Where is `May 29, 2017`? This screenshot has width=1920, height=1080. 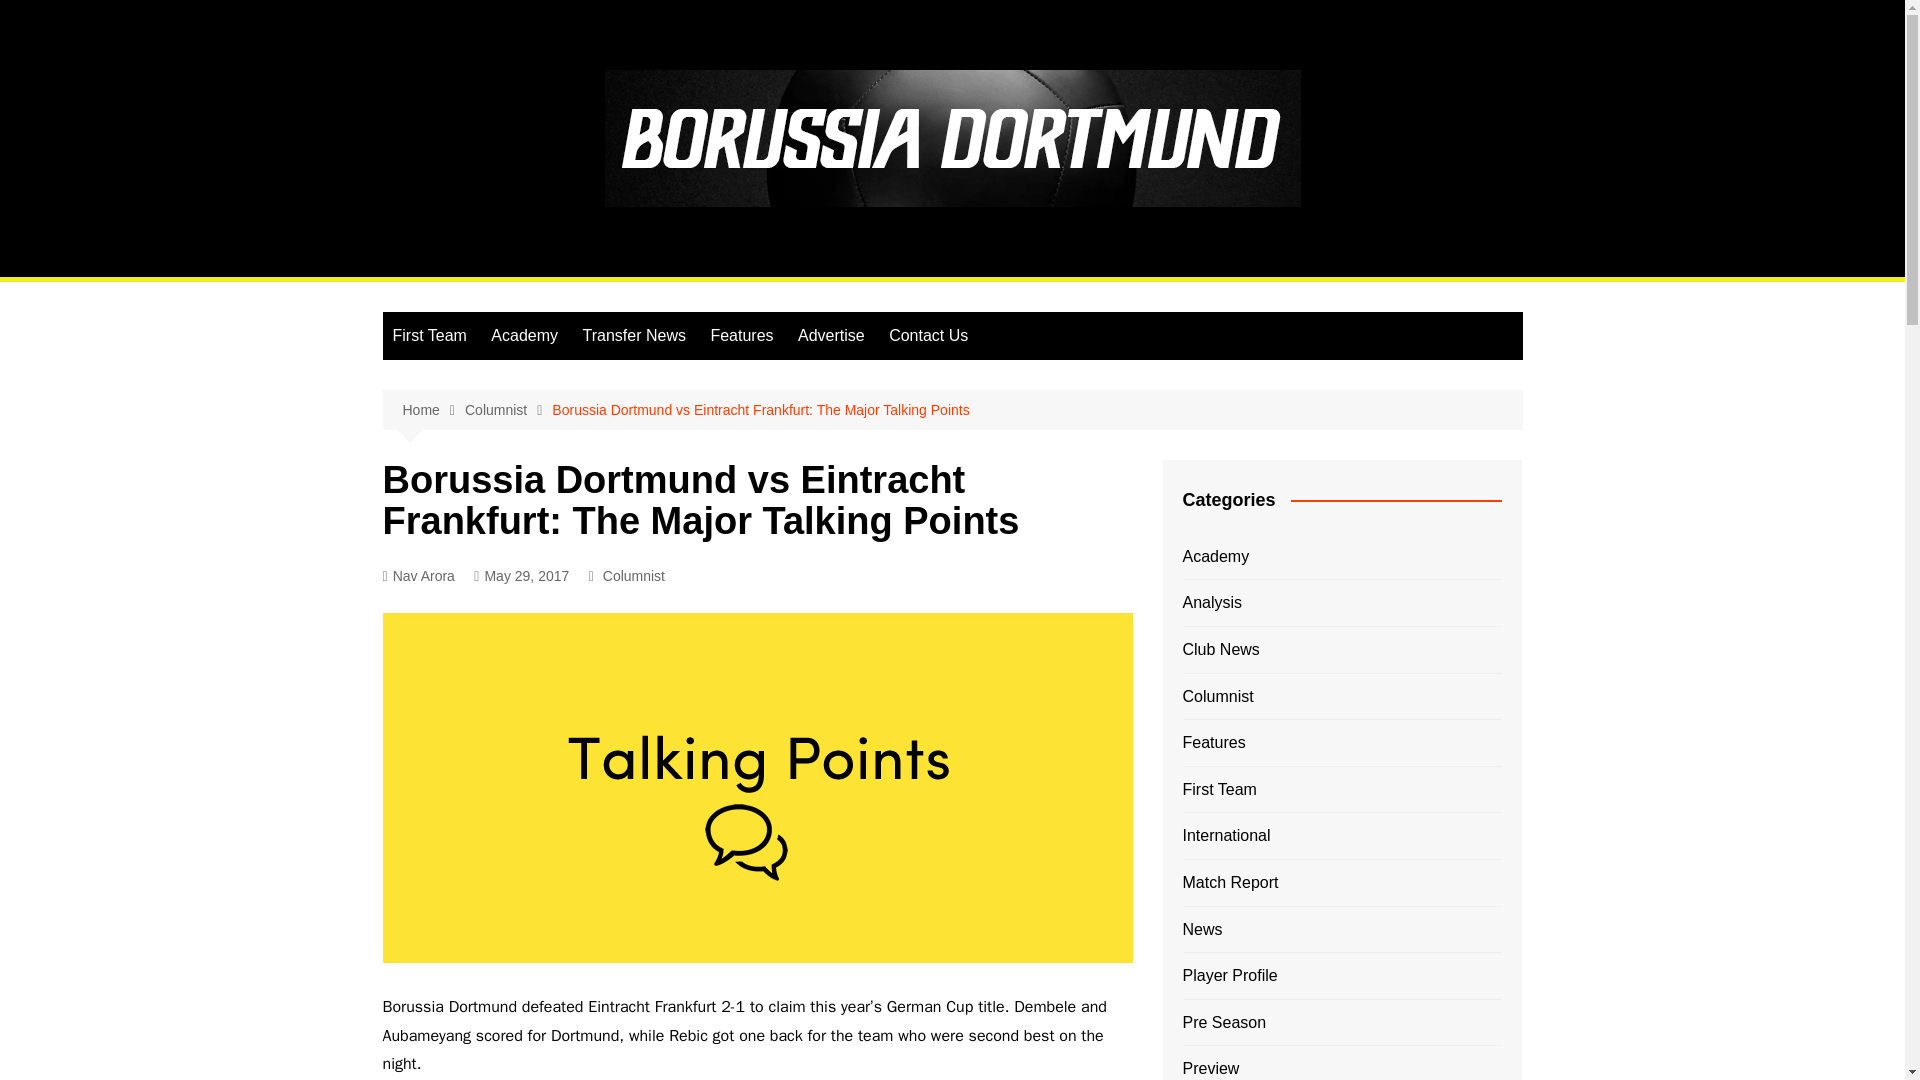 May 29, 2017 is located at coordinates (521, 576).